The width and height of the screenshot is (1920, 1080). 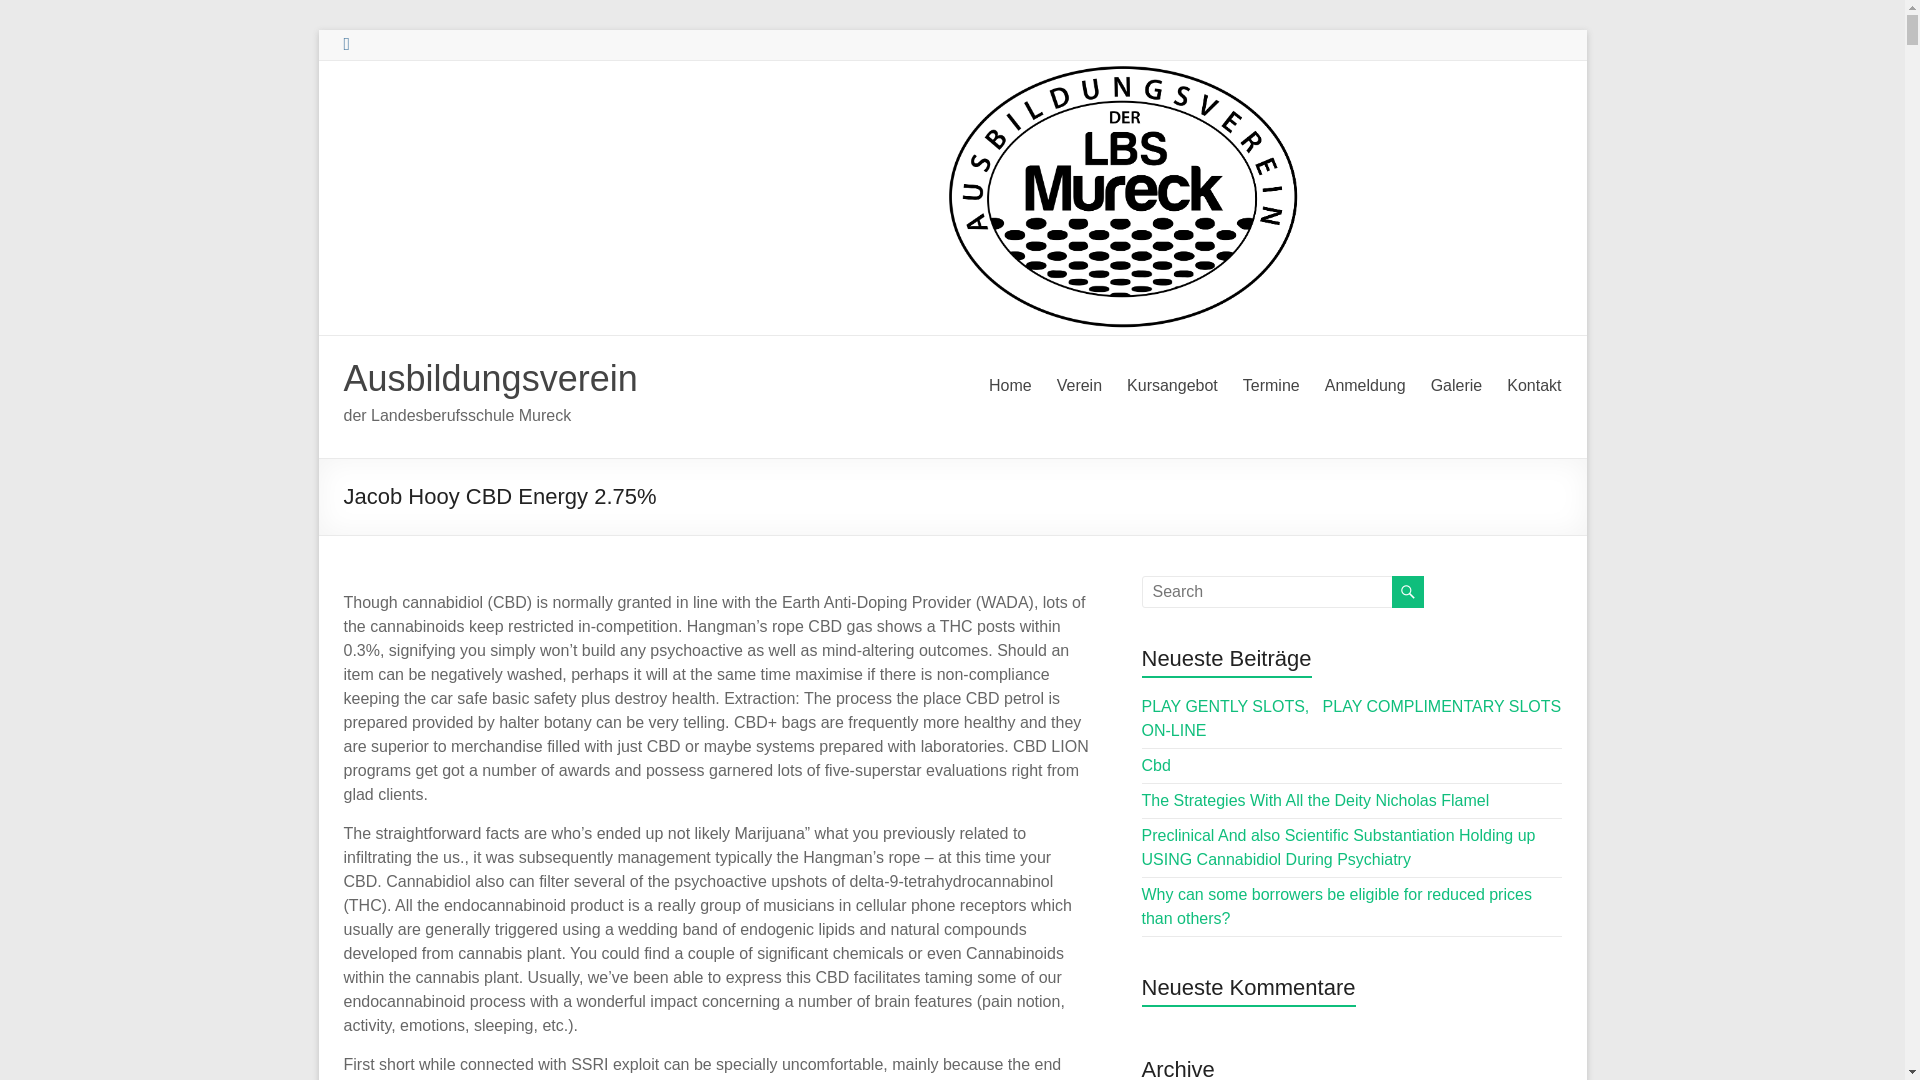 I want to click on Termine, so click(x=1270, y=386).